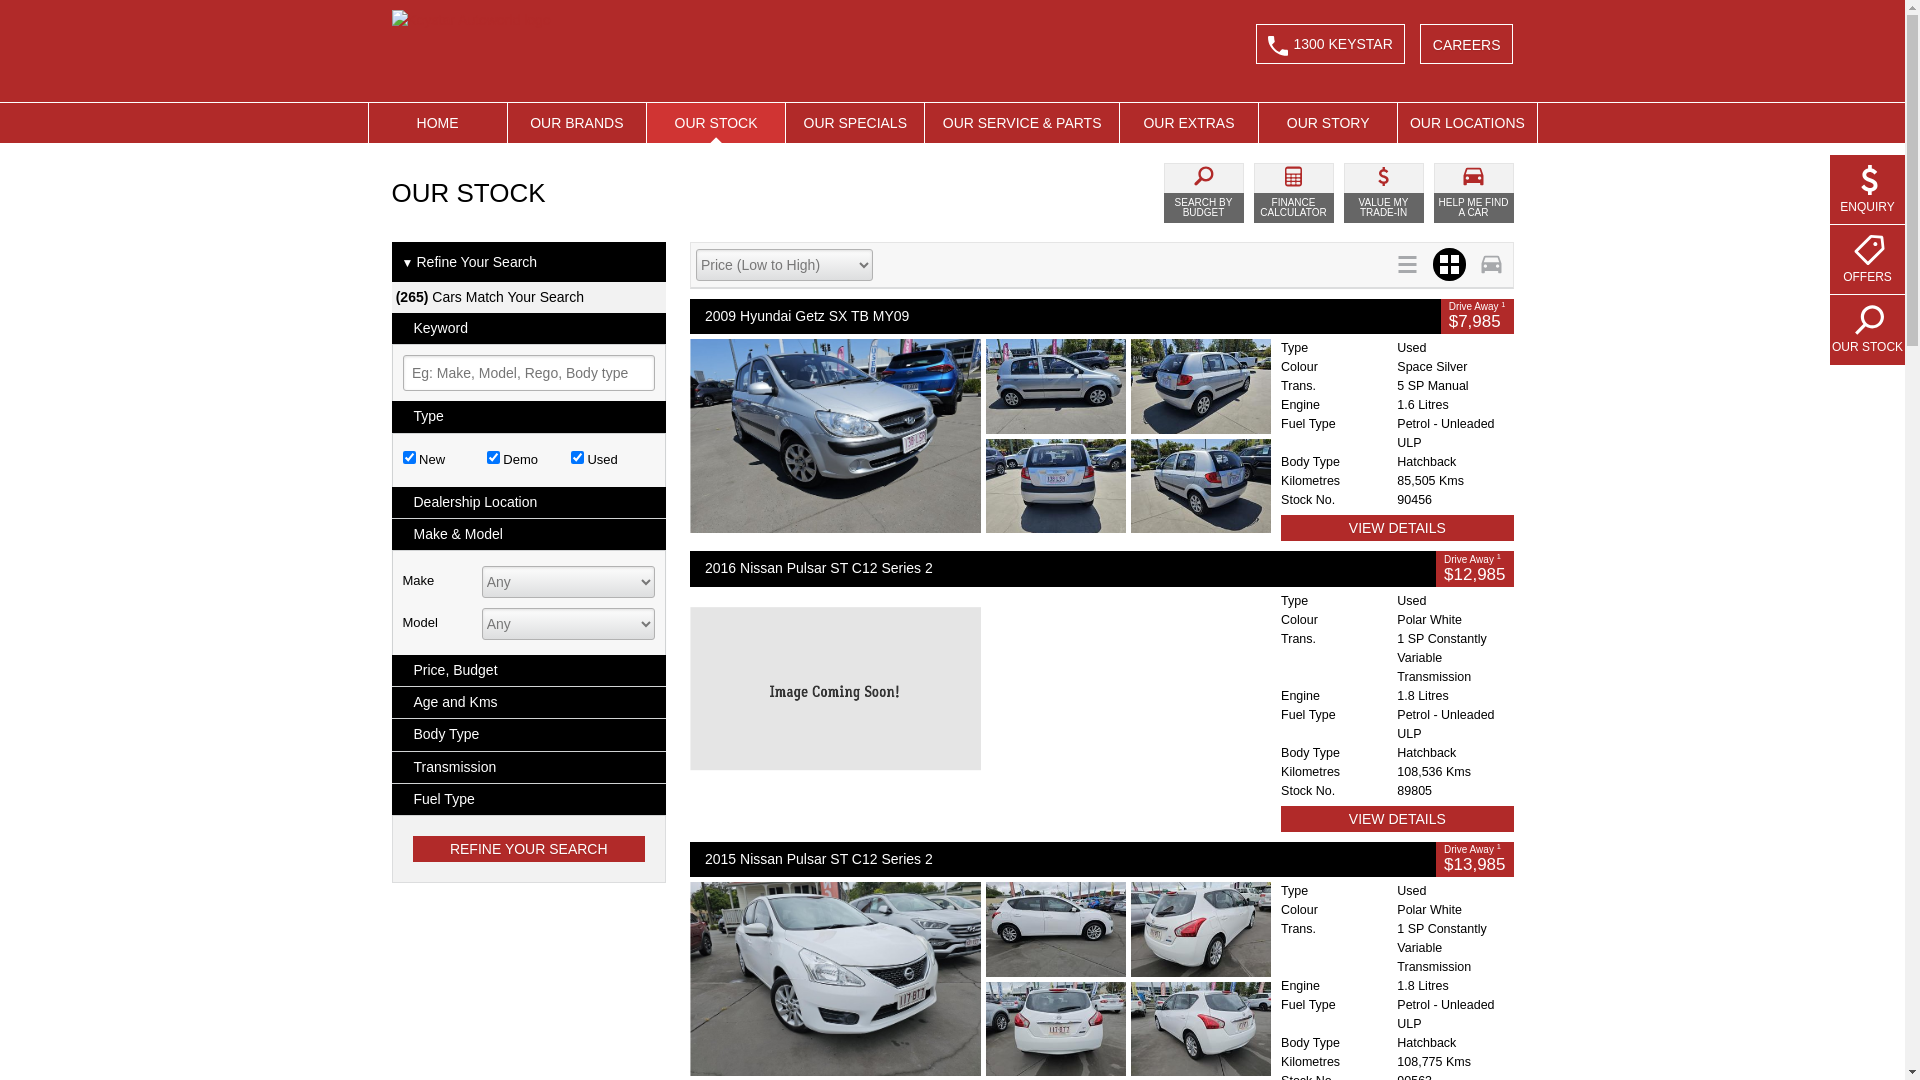  Describe the element at coordinates (530, 502) in the screenshot. I see `Dealership Location` at that location.